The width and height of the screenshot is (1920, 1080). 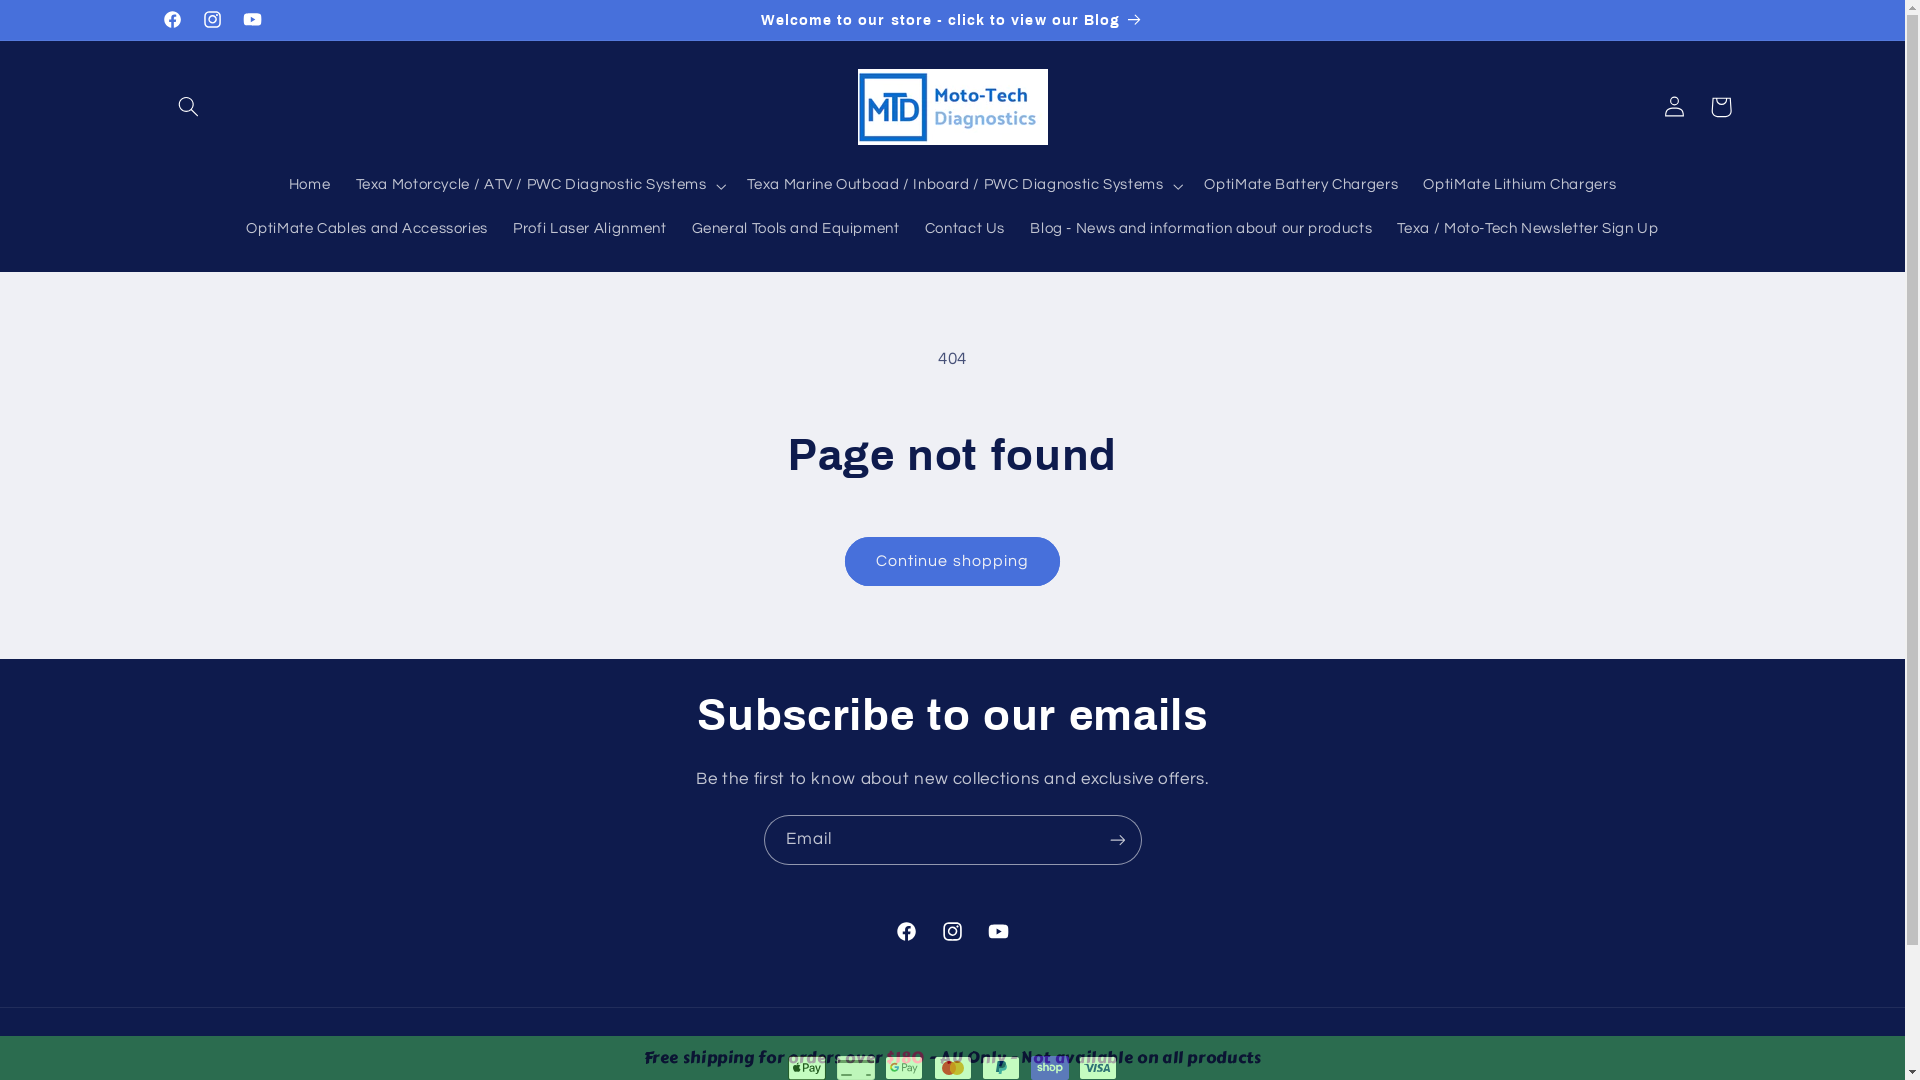 What do you see at coordinates (1528, 230) in the screenshot?
I see `Texa / Moto-Tech Newsletter Sign Up` at bounding box center [1528, 230].